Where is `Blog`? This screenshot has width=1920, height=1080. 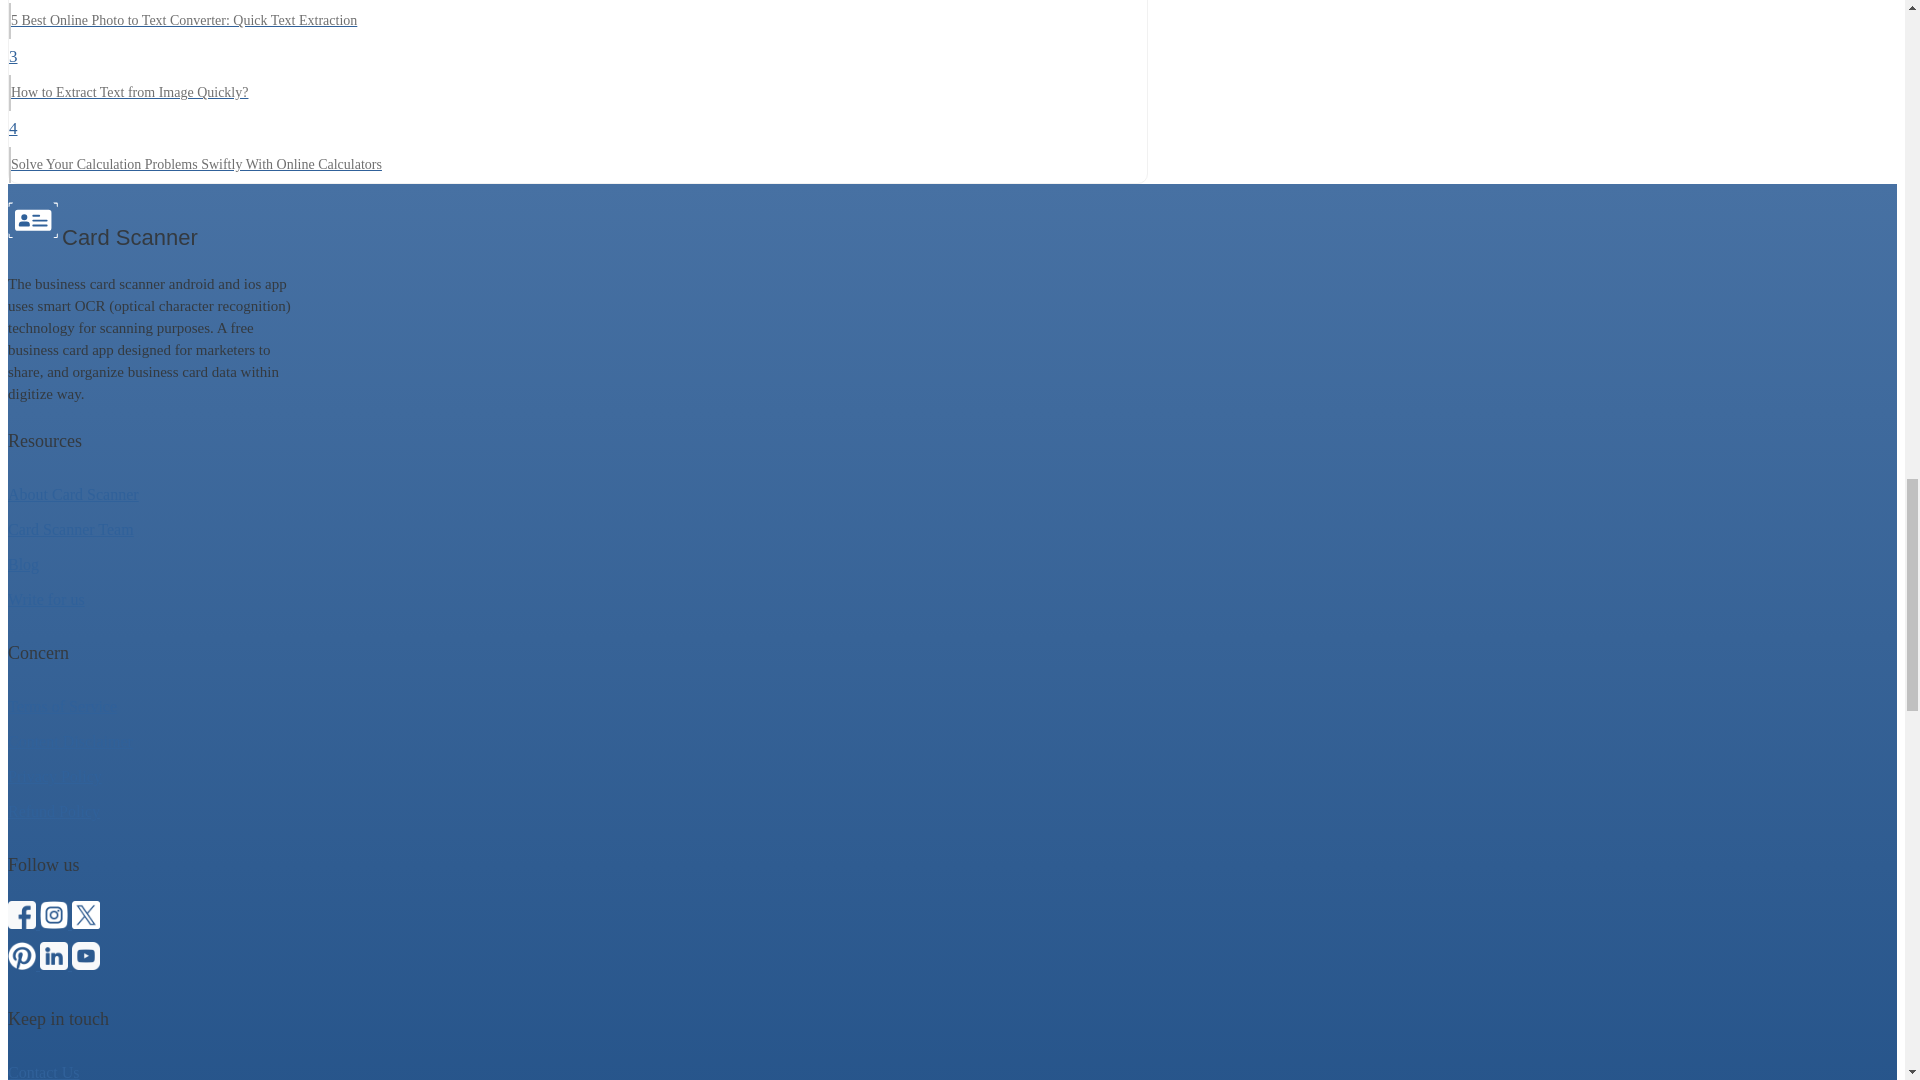
Blog is located at coordinates (72, 494).